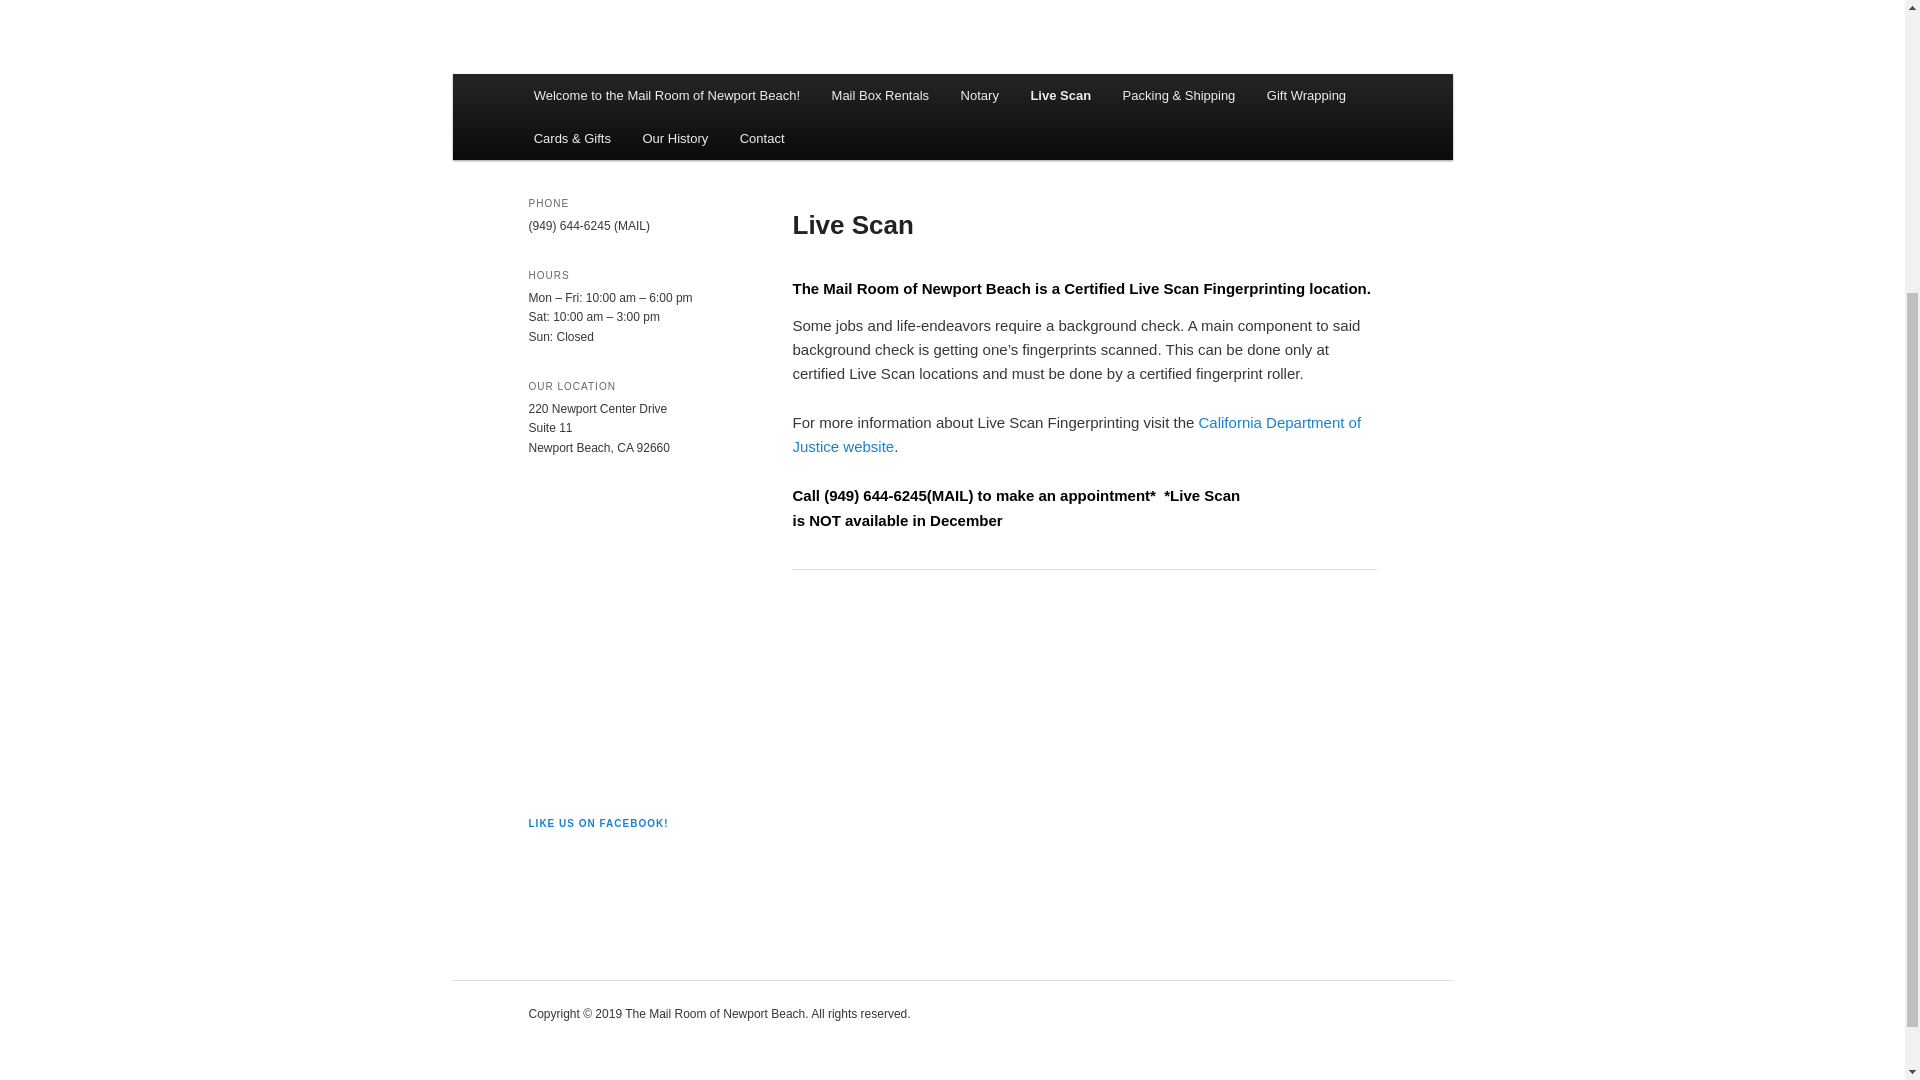 This screenshot has width=1920, height=1080. Describe the element at coordinates (1061, 95) in the screenshot. I see `Live Scan` at that location.